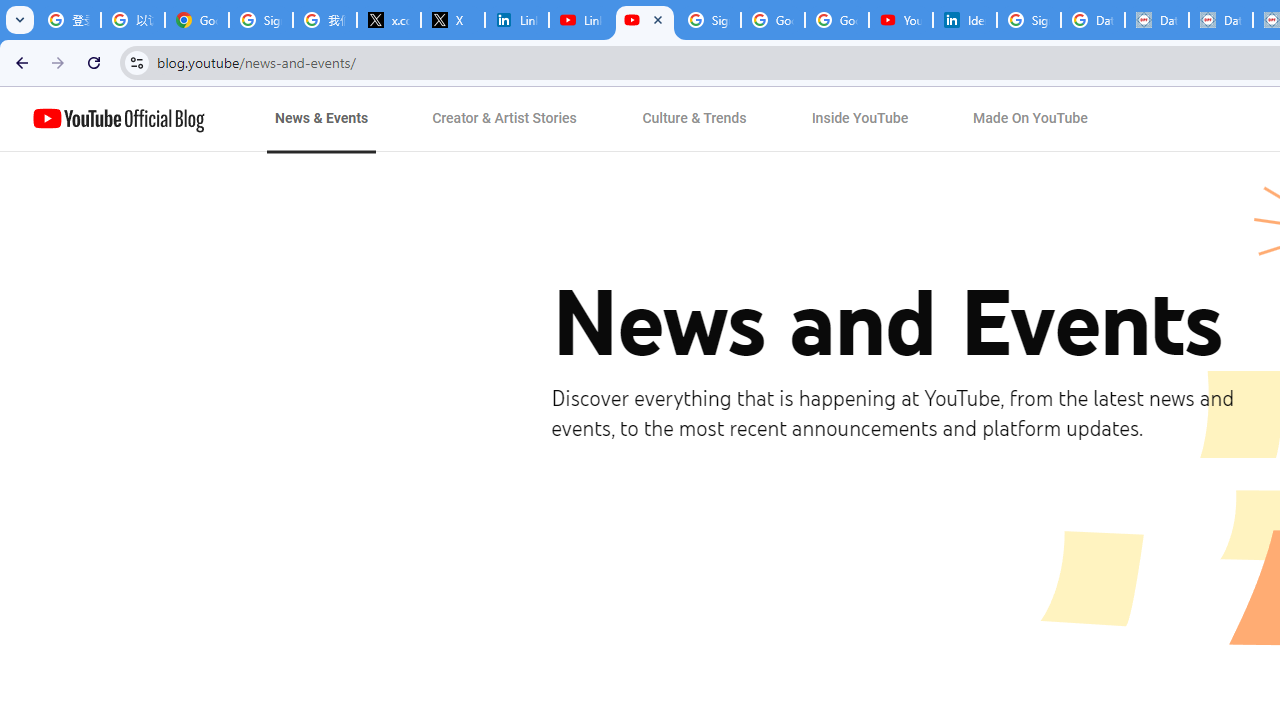  I want to click on X, so click(453, 20).